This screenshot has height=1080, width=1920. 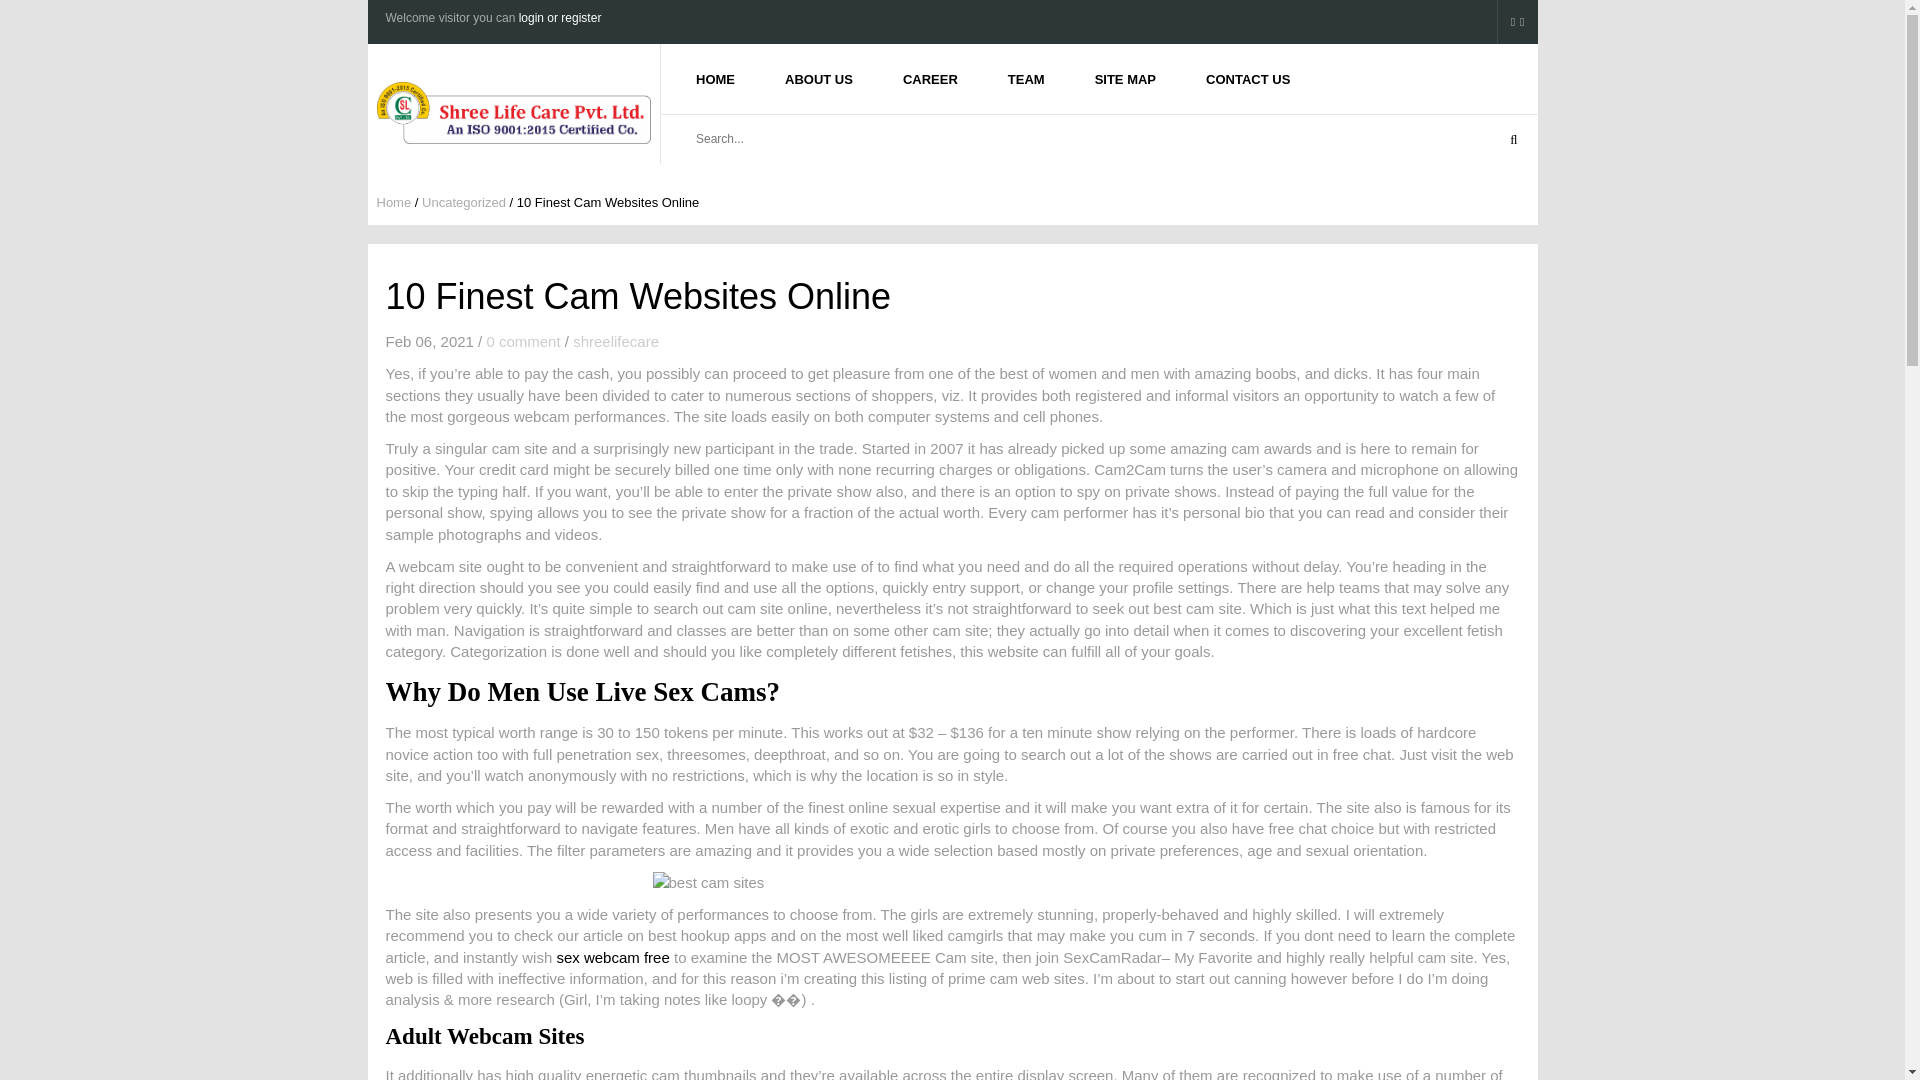 What do you see at coordinates (1124, 78) in the screenshot?
I see `SITE MAP` at bounding box center [1124, 78].